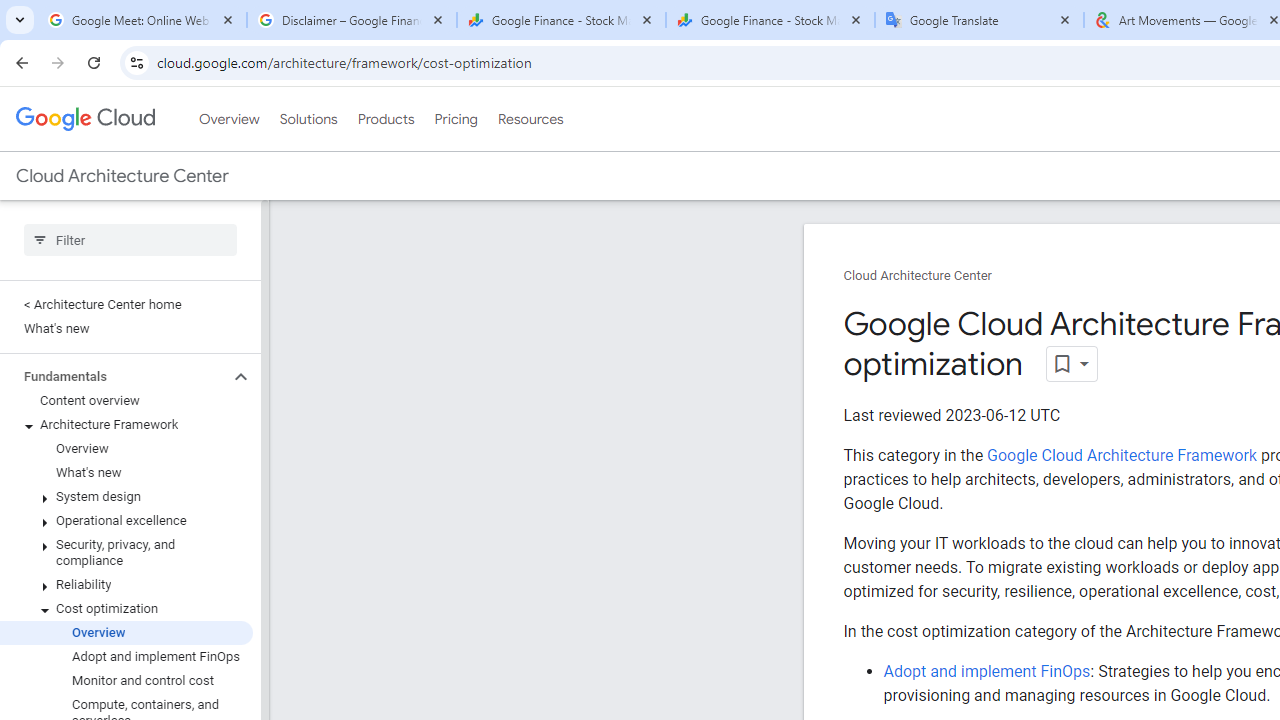 This screenshot has width=1280, height=720. Describe the element at coordinates (126, 520) in the screenshot. I see `Operational excellence` at that location.